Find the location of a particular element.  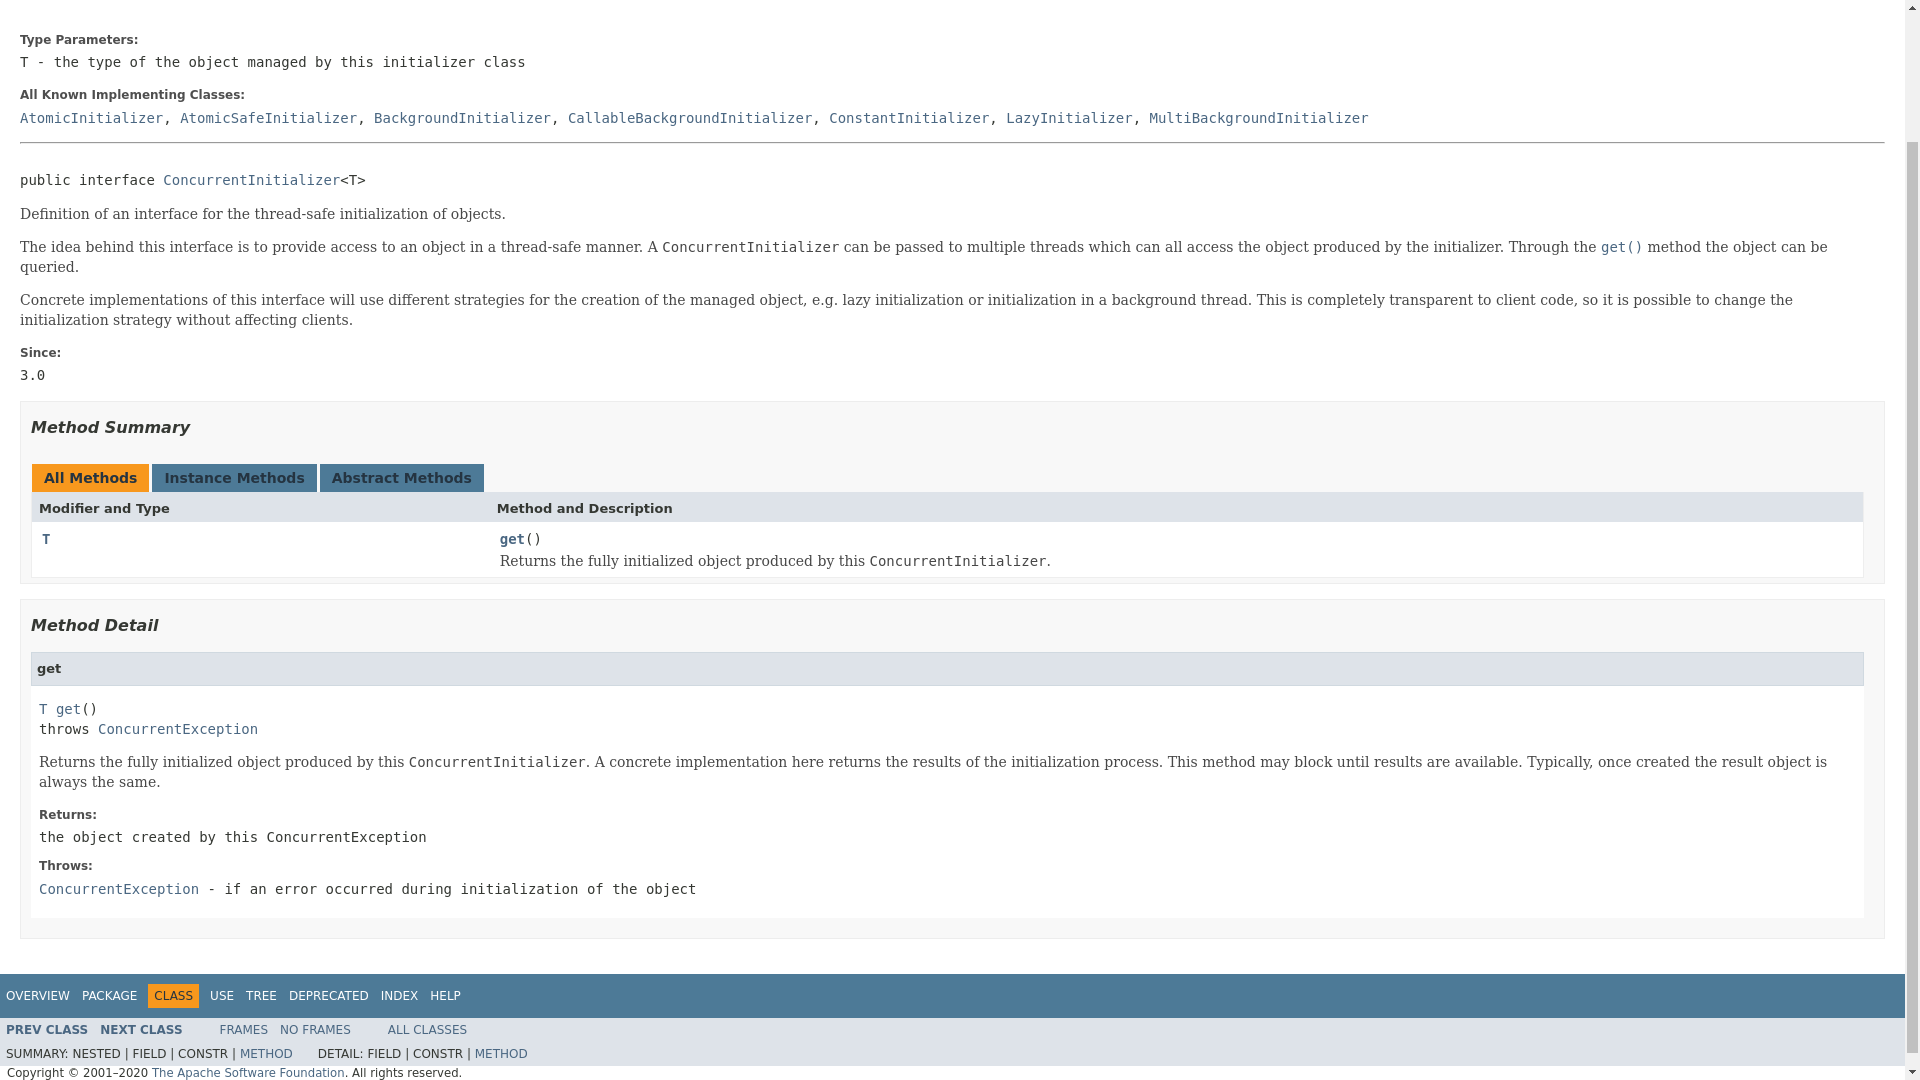

class in org.apache.commons.lang3.concurrent is located at coordinates (462, 118).